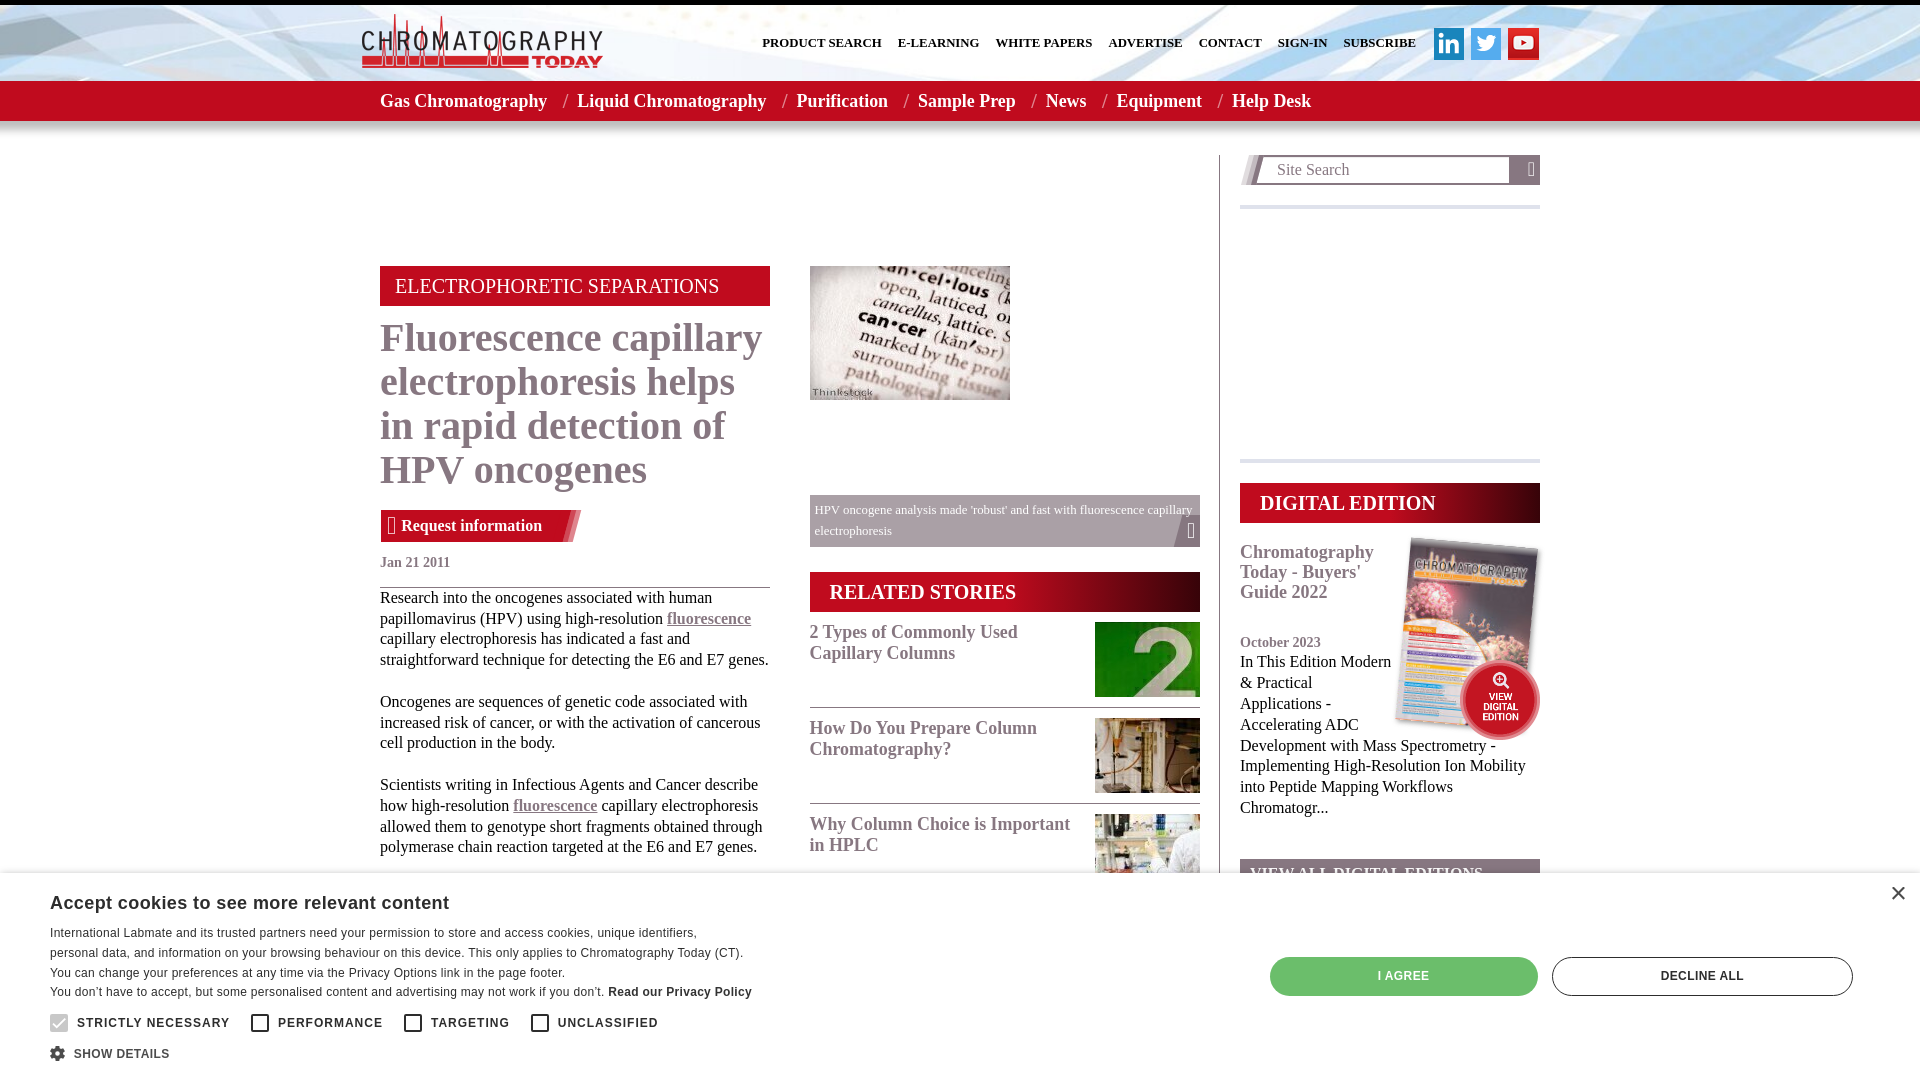  Describe the element at coordinates (938, 43) in the screenshot. I see `E-LEARNING` at that location.